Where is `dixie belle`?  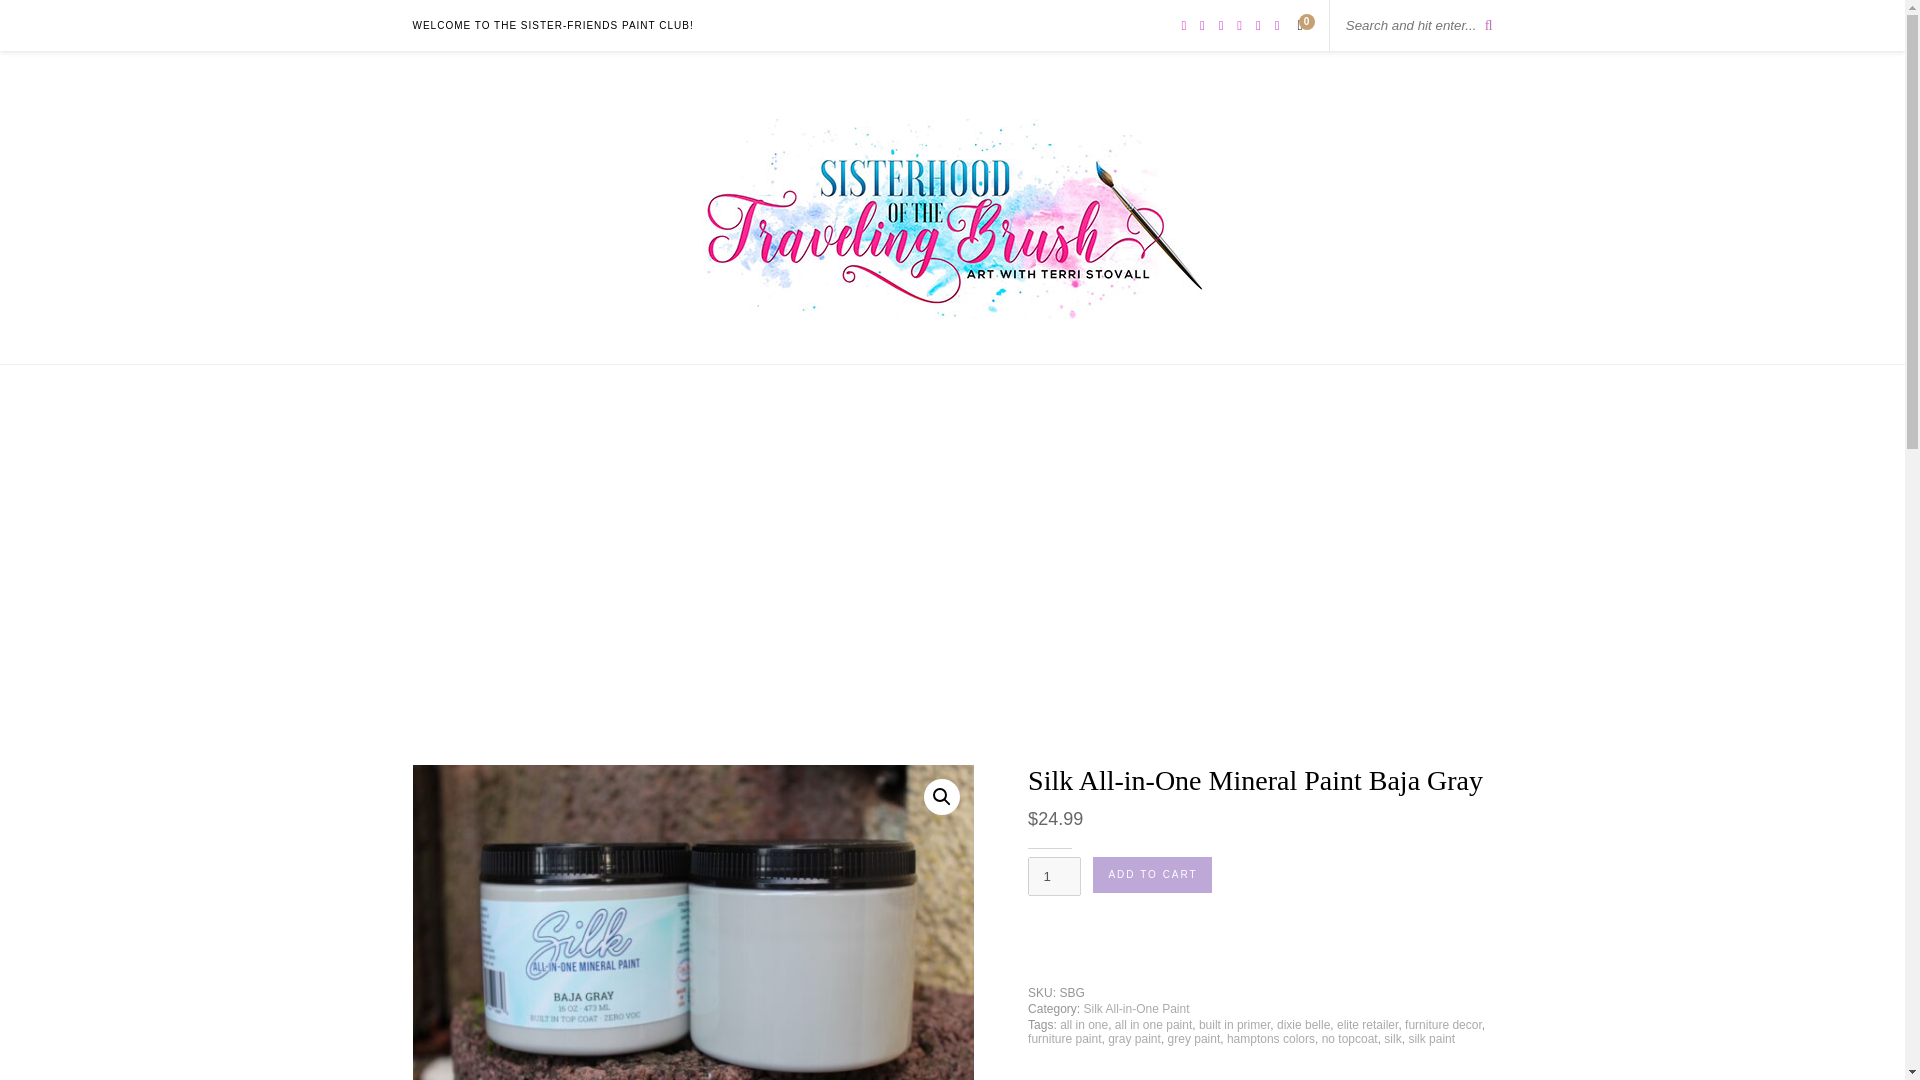
dixie belle is located at coordinates (1303, 1025).